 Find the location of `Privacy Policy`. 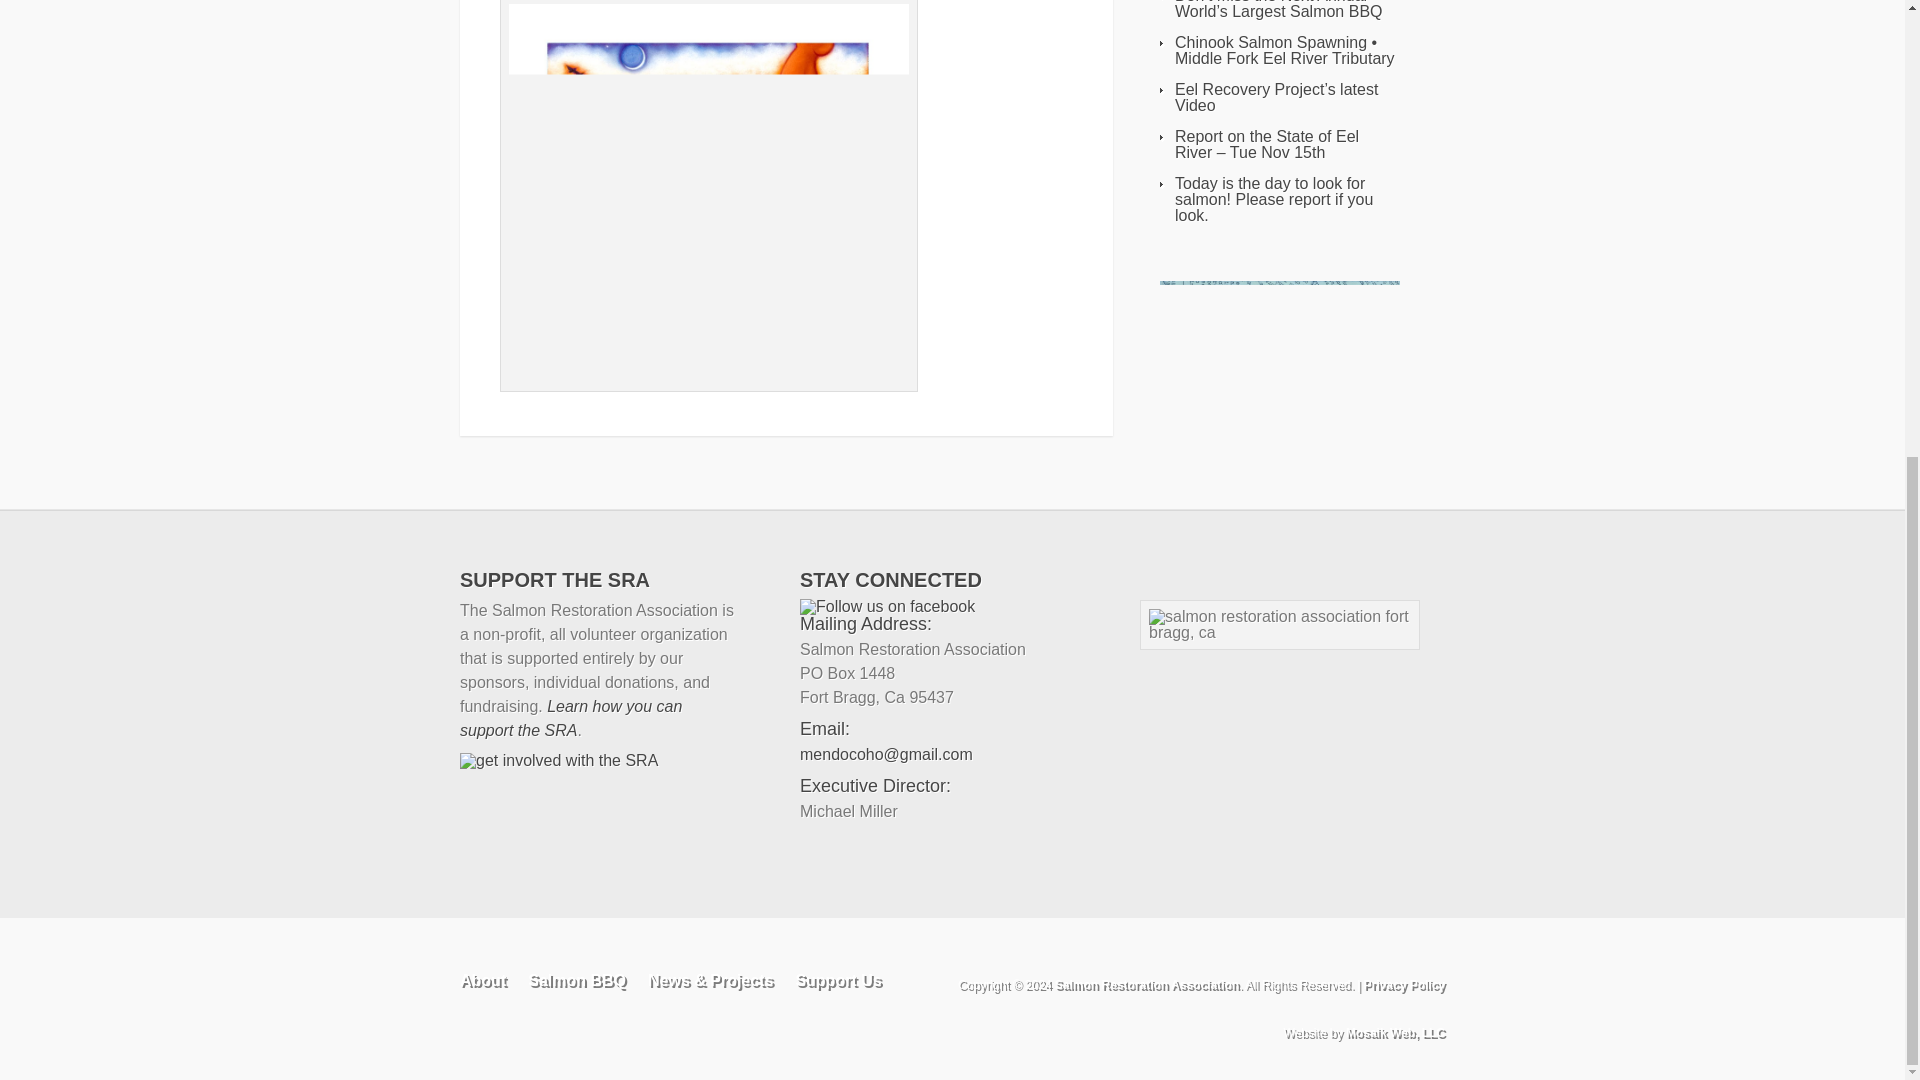

Privacy Policy is located at coordinates (1404, 985).